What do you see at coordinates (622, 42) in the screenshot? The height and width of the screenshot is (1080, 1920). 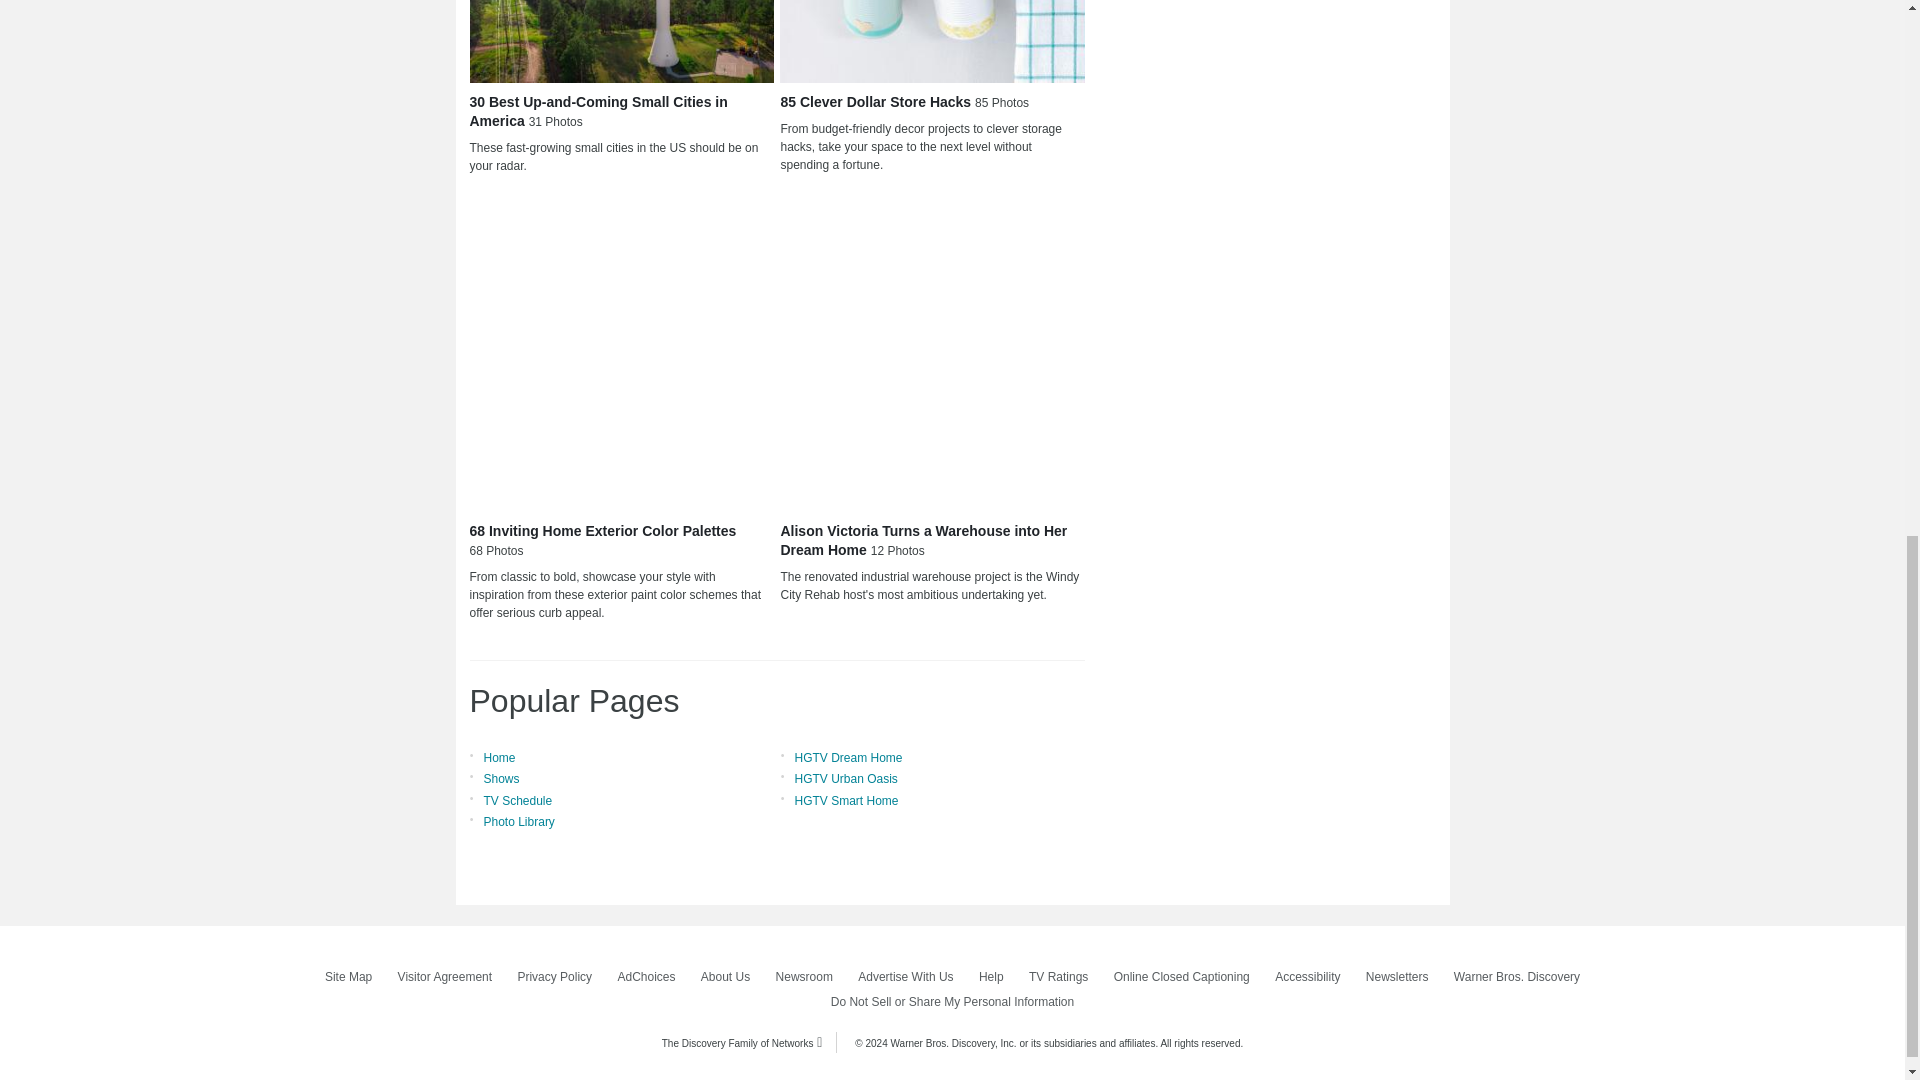 I see `30 Best Up-and-Coming Small Cities in America` at bounding box center [622, 42].